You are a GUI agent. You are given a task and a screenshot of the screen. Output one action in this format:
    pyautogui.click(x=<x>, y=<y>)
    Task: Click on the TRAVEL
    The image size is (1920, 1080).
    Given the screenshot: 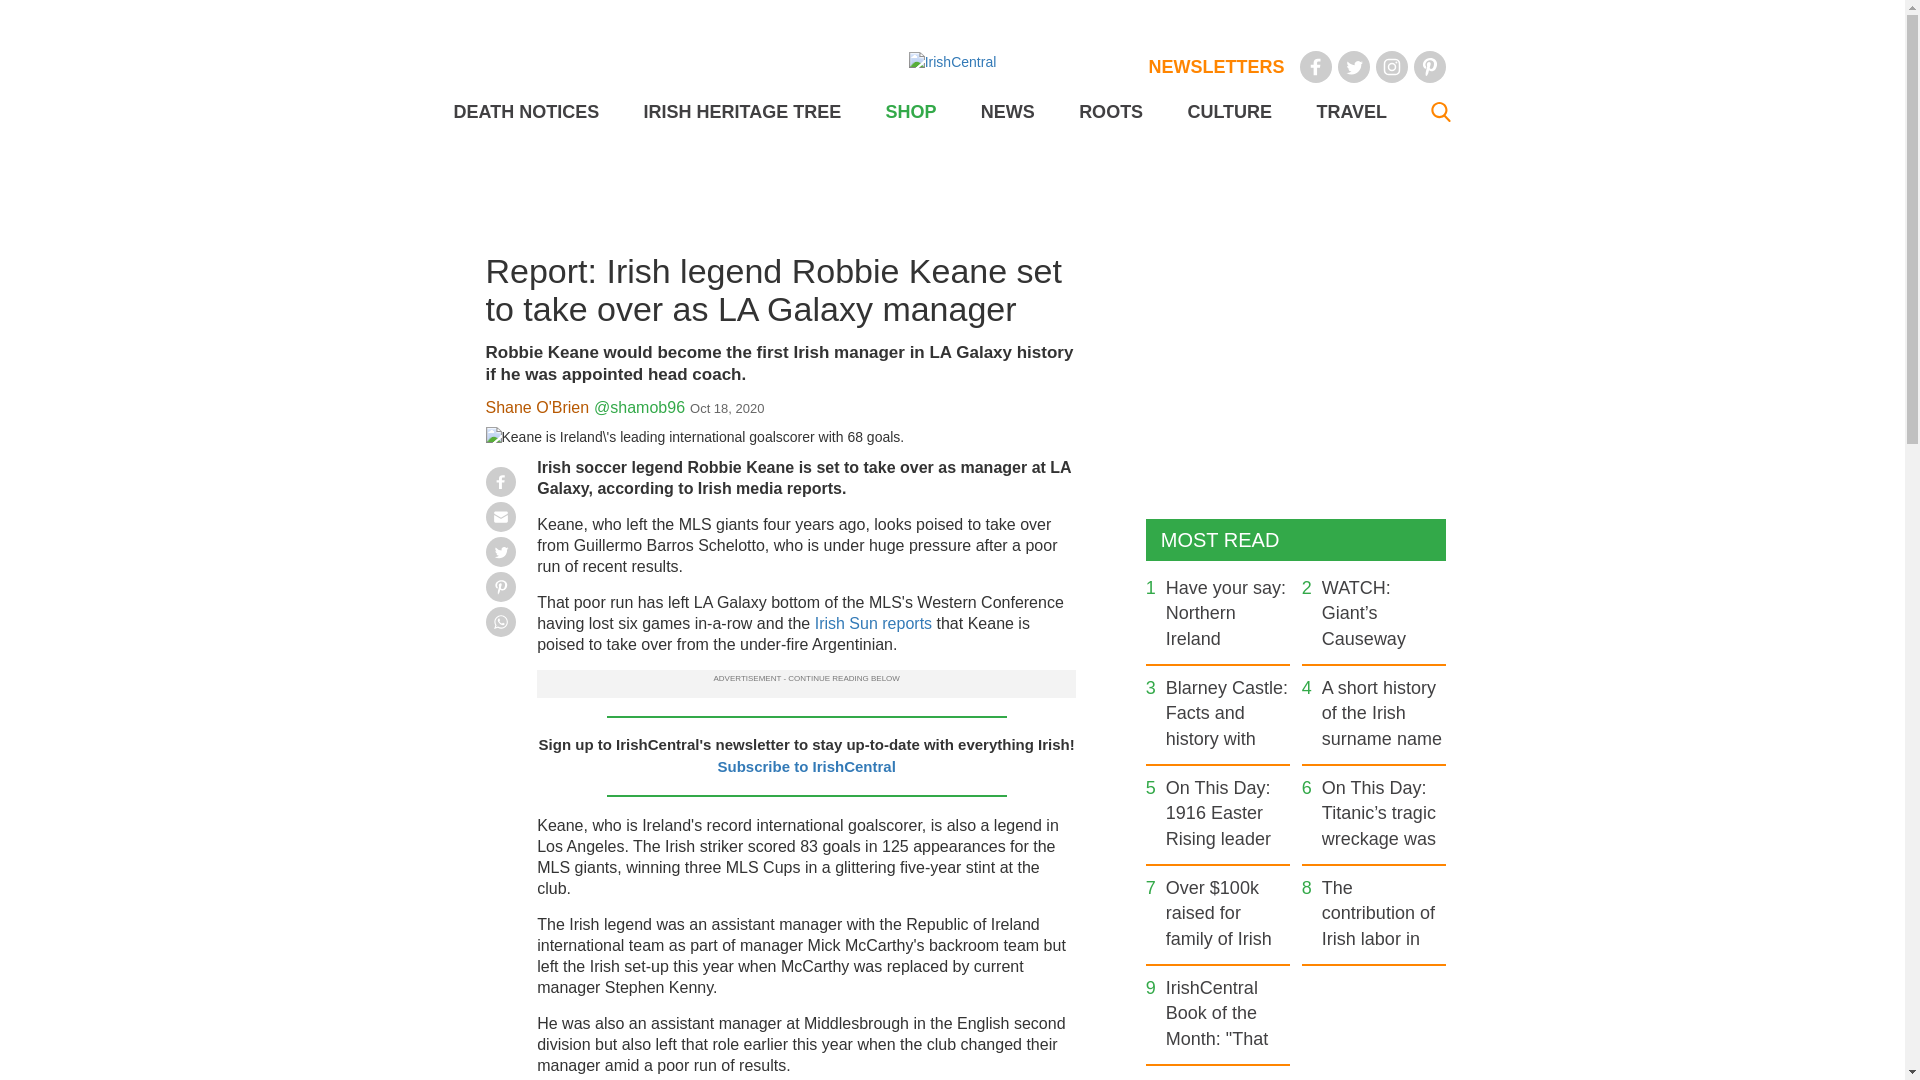 What is the action you would take?
    pyautogui.click(x=1350, y=112)
    